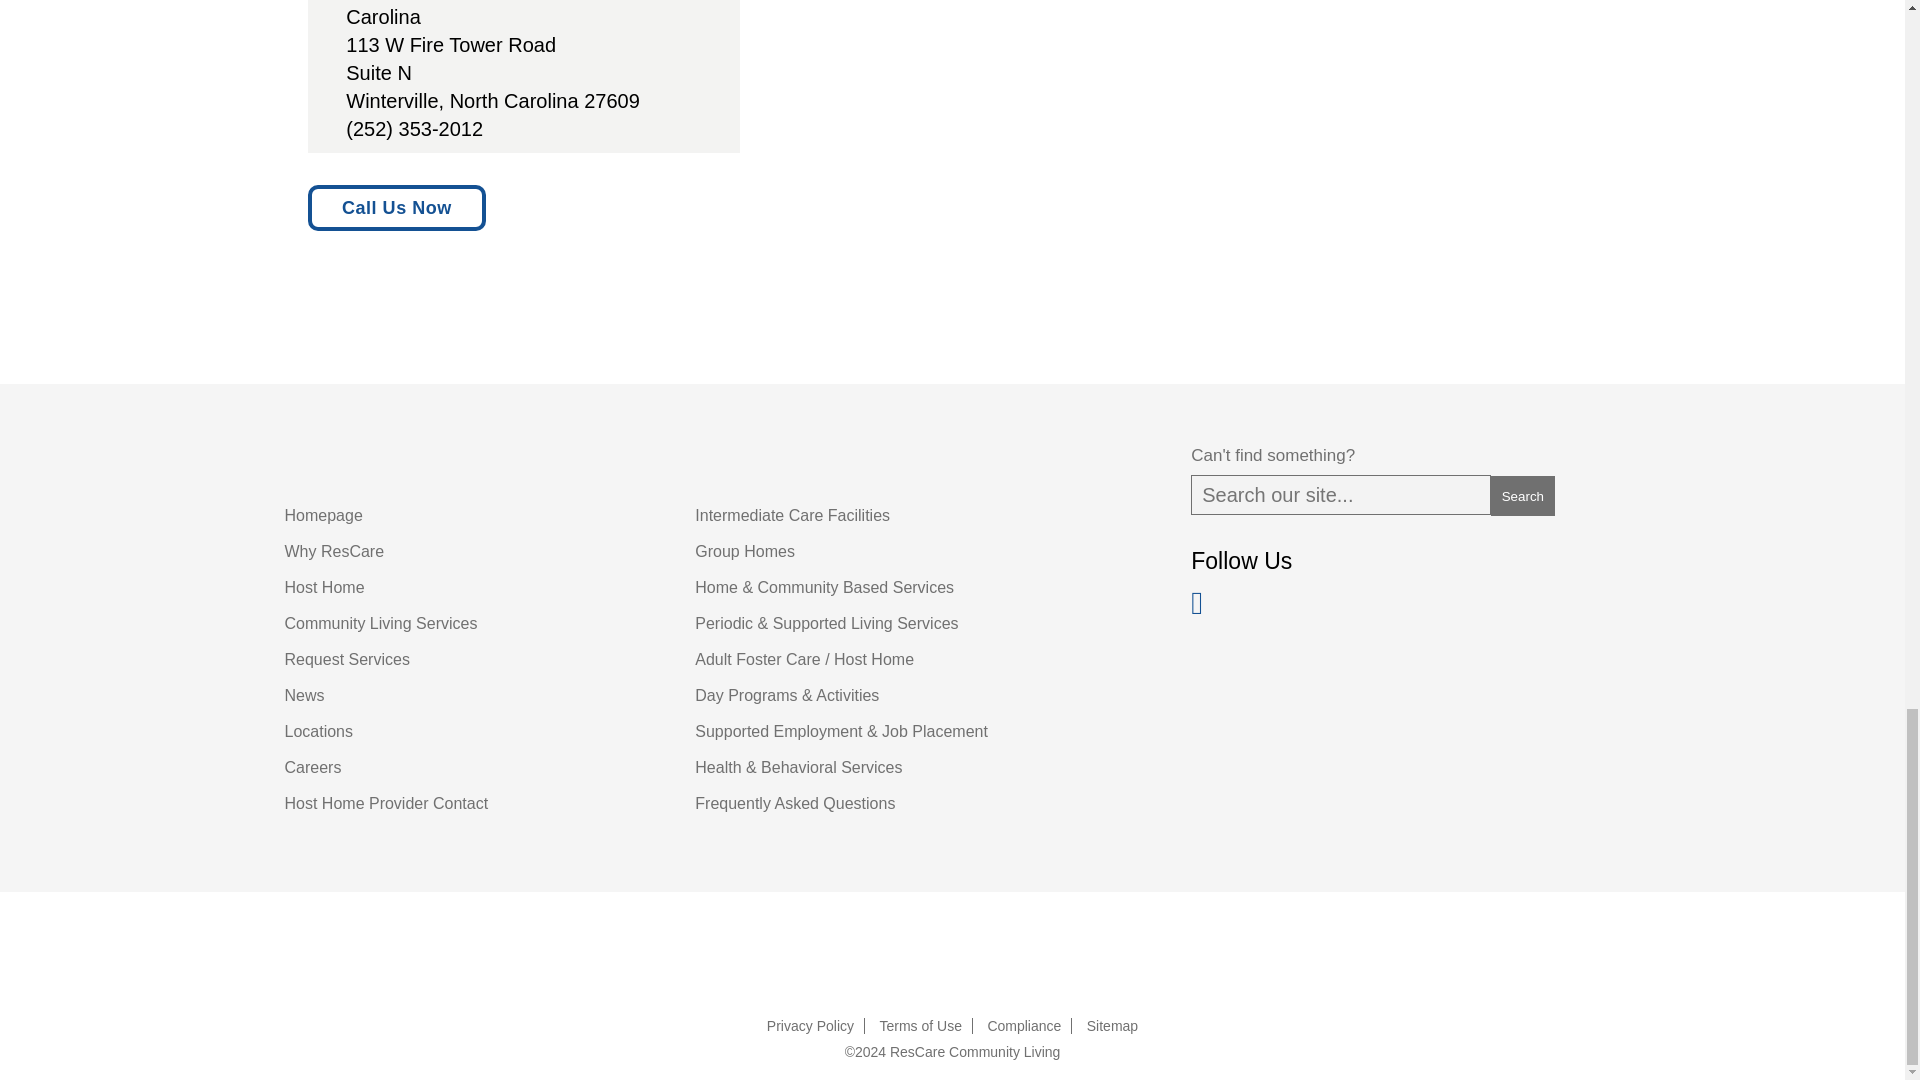  I want to click on Intermediate Care Facilities, so click(792, 514).